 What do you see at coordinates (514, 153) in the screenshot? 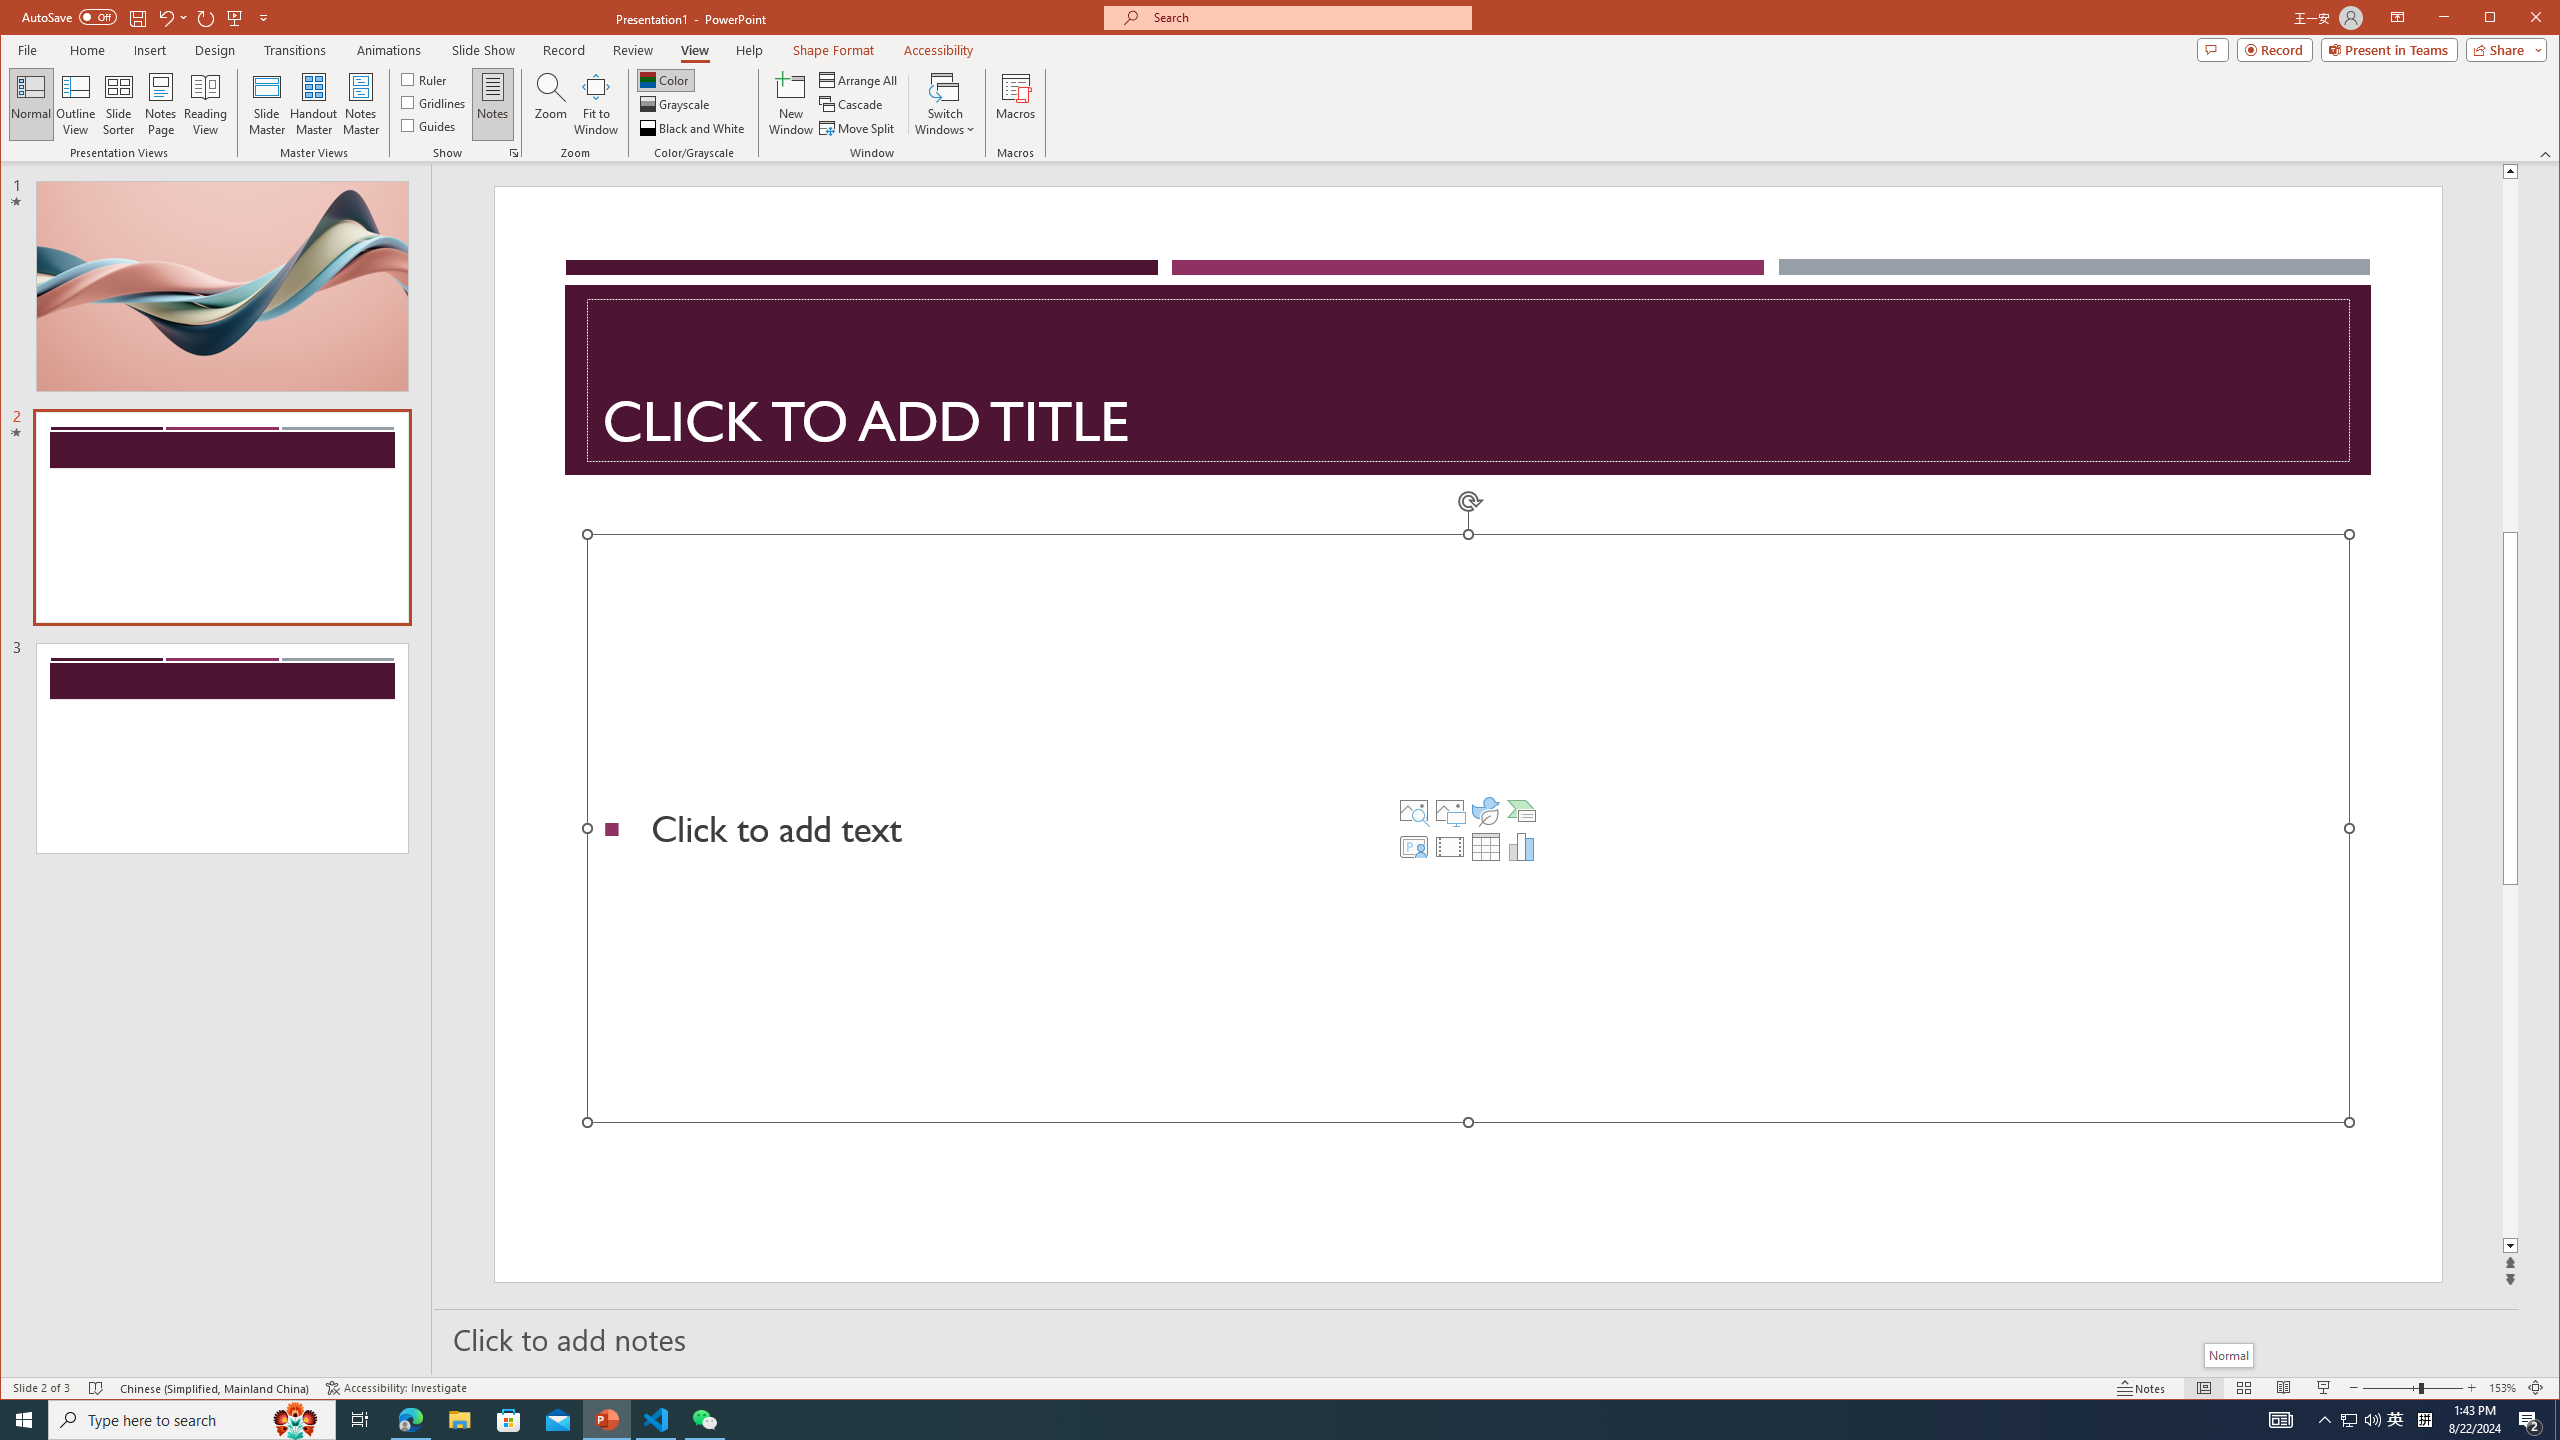
I see `Grid Settings...` at bounding box center [514, 153].